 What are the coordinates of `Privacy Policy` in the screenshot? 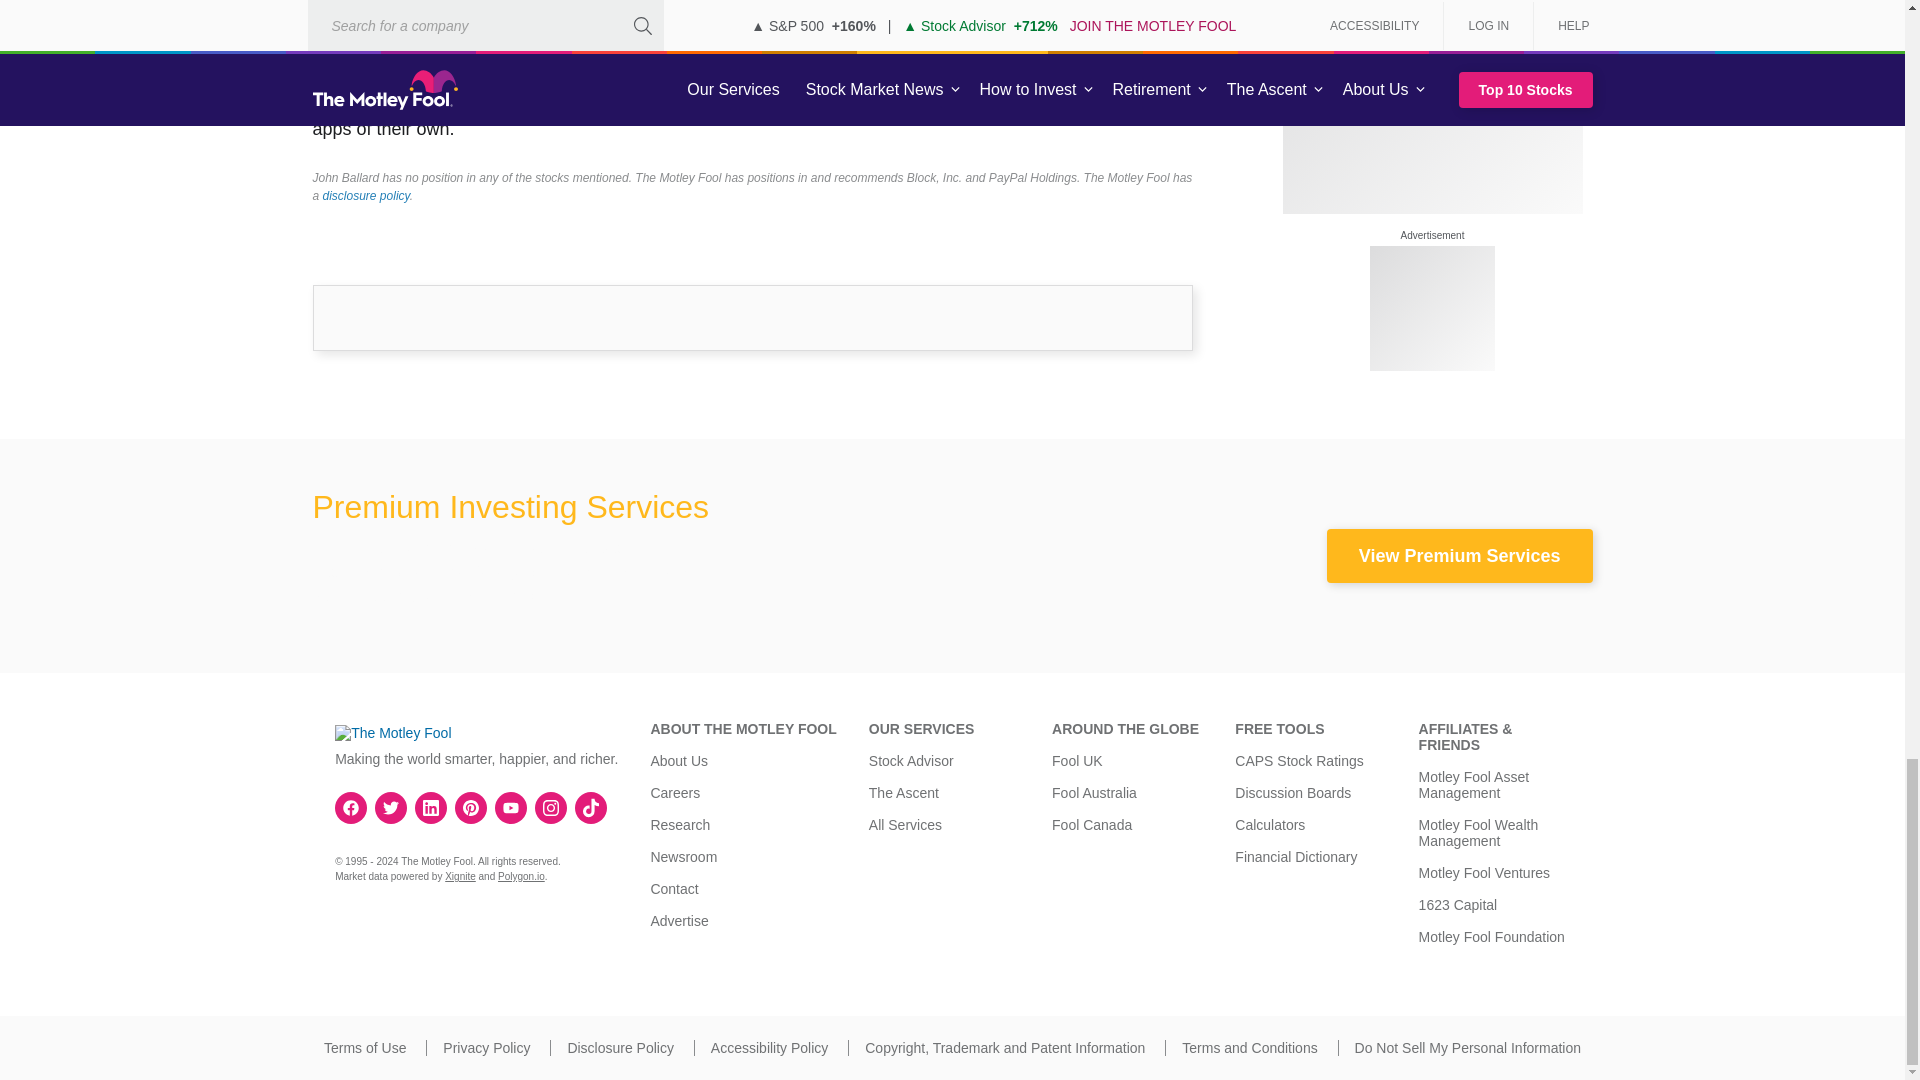 It's located at (486, 1048).